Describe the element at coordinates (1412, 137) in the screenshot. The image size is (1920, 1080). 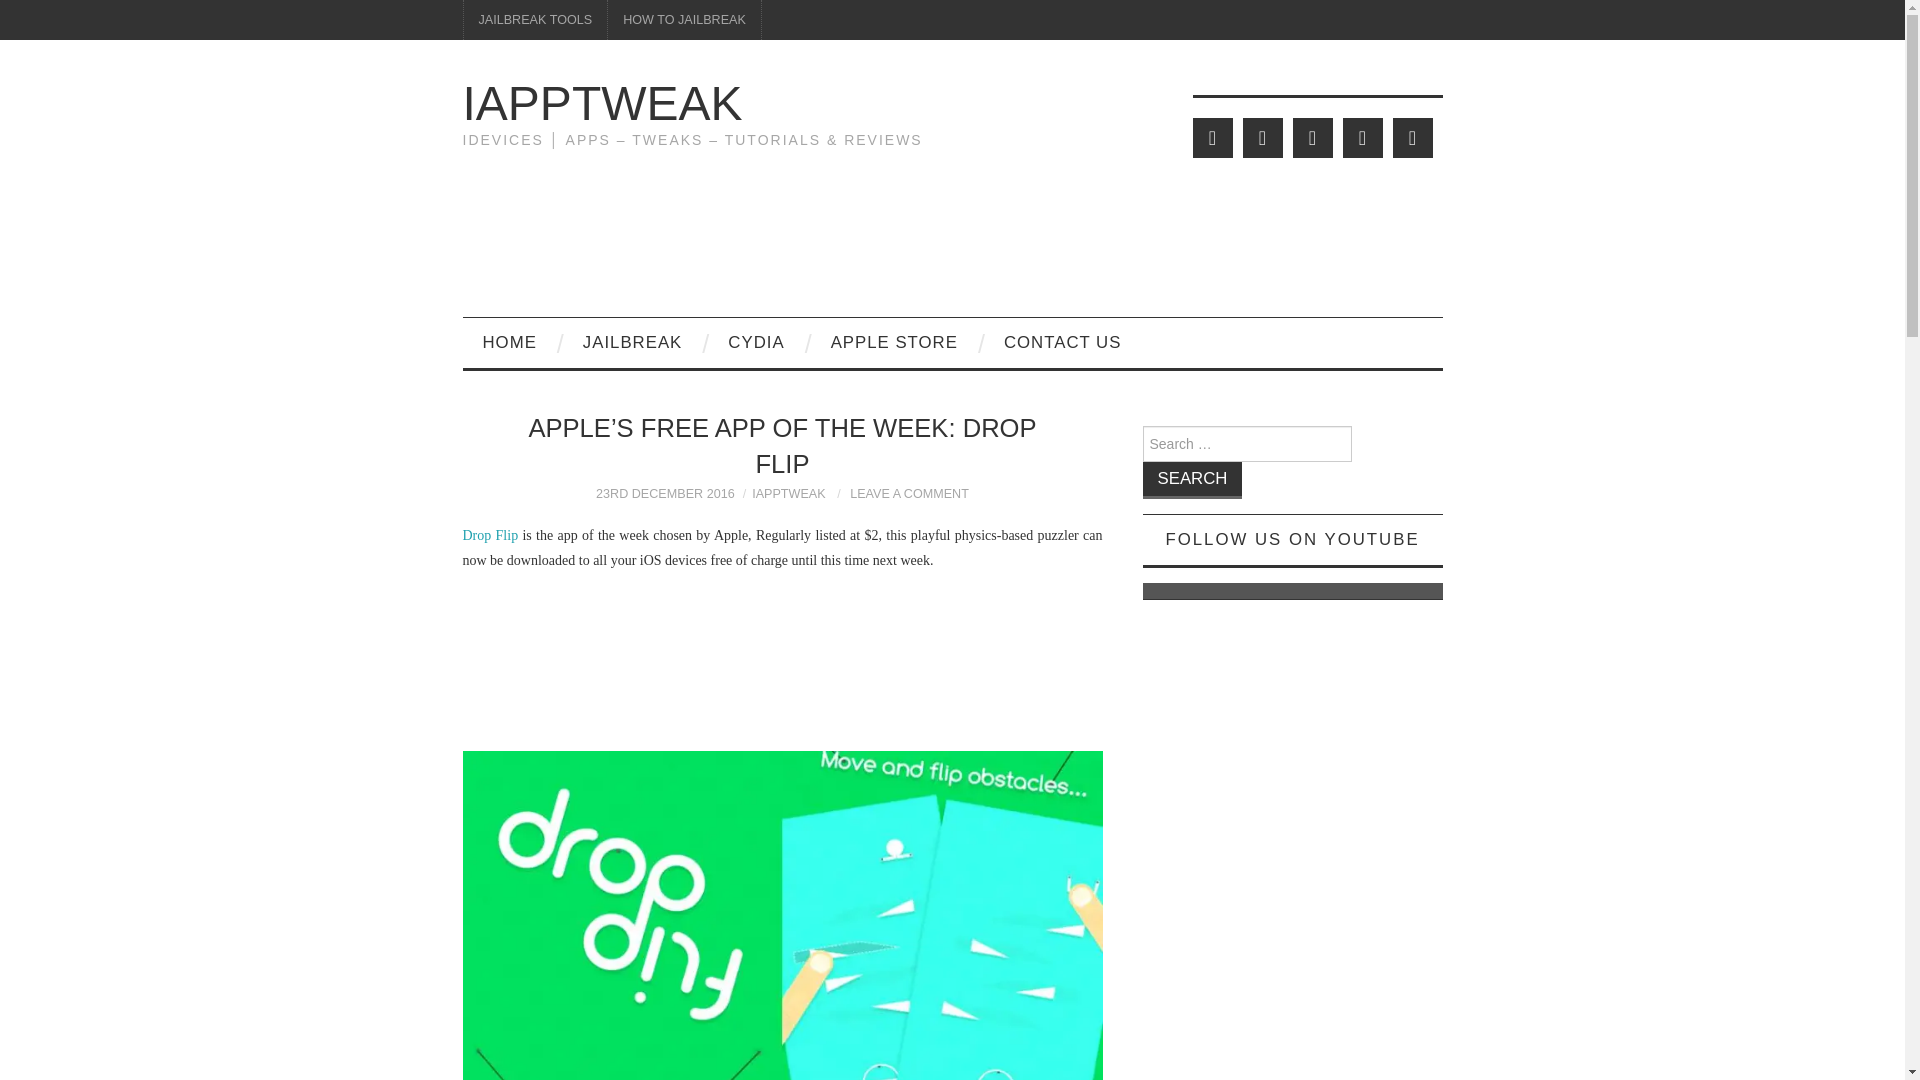
I see `Instagram` at that location.